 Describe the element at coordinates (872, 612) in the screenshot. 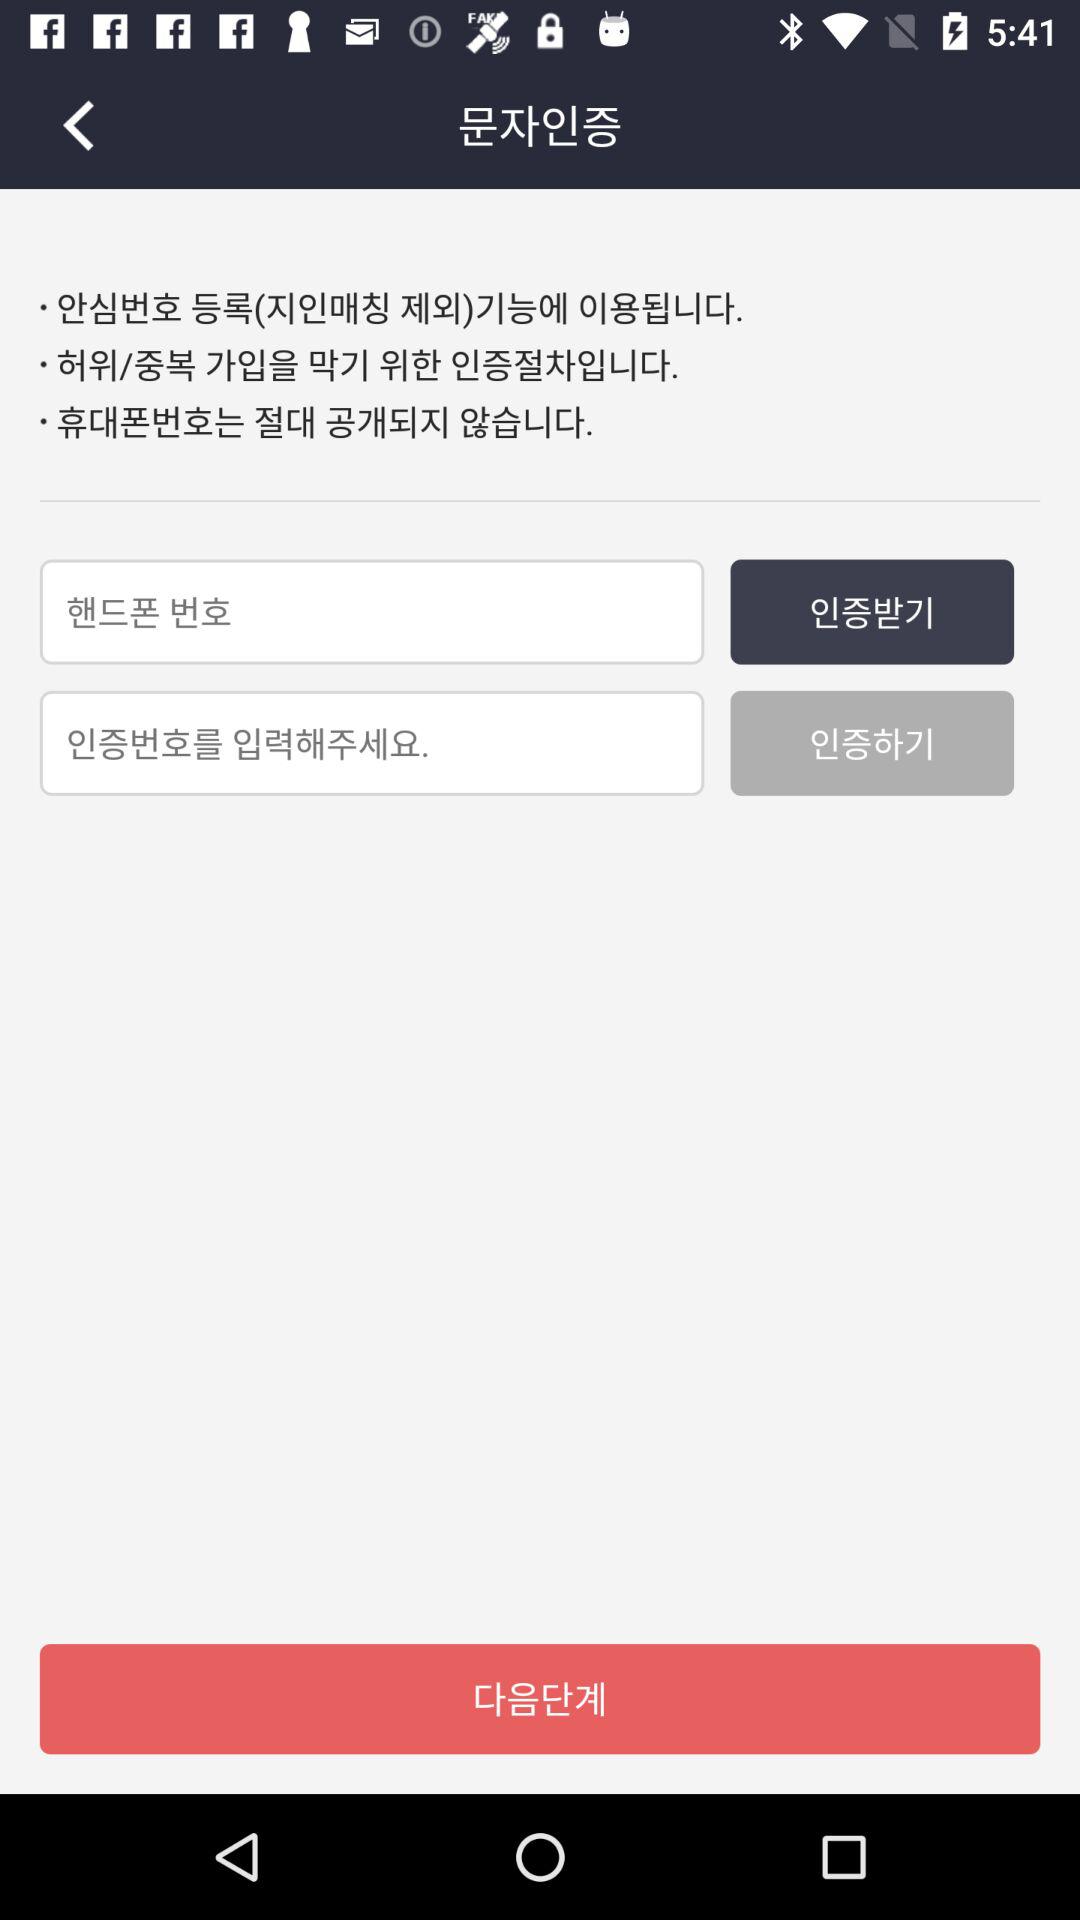

I see `press the item at the top right corner` at that location.